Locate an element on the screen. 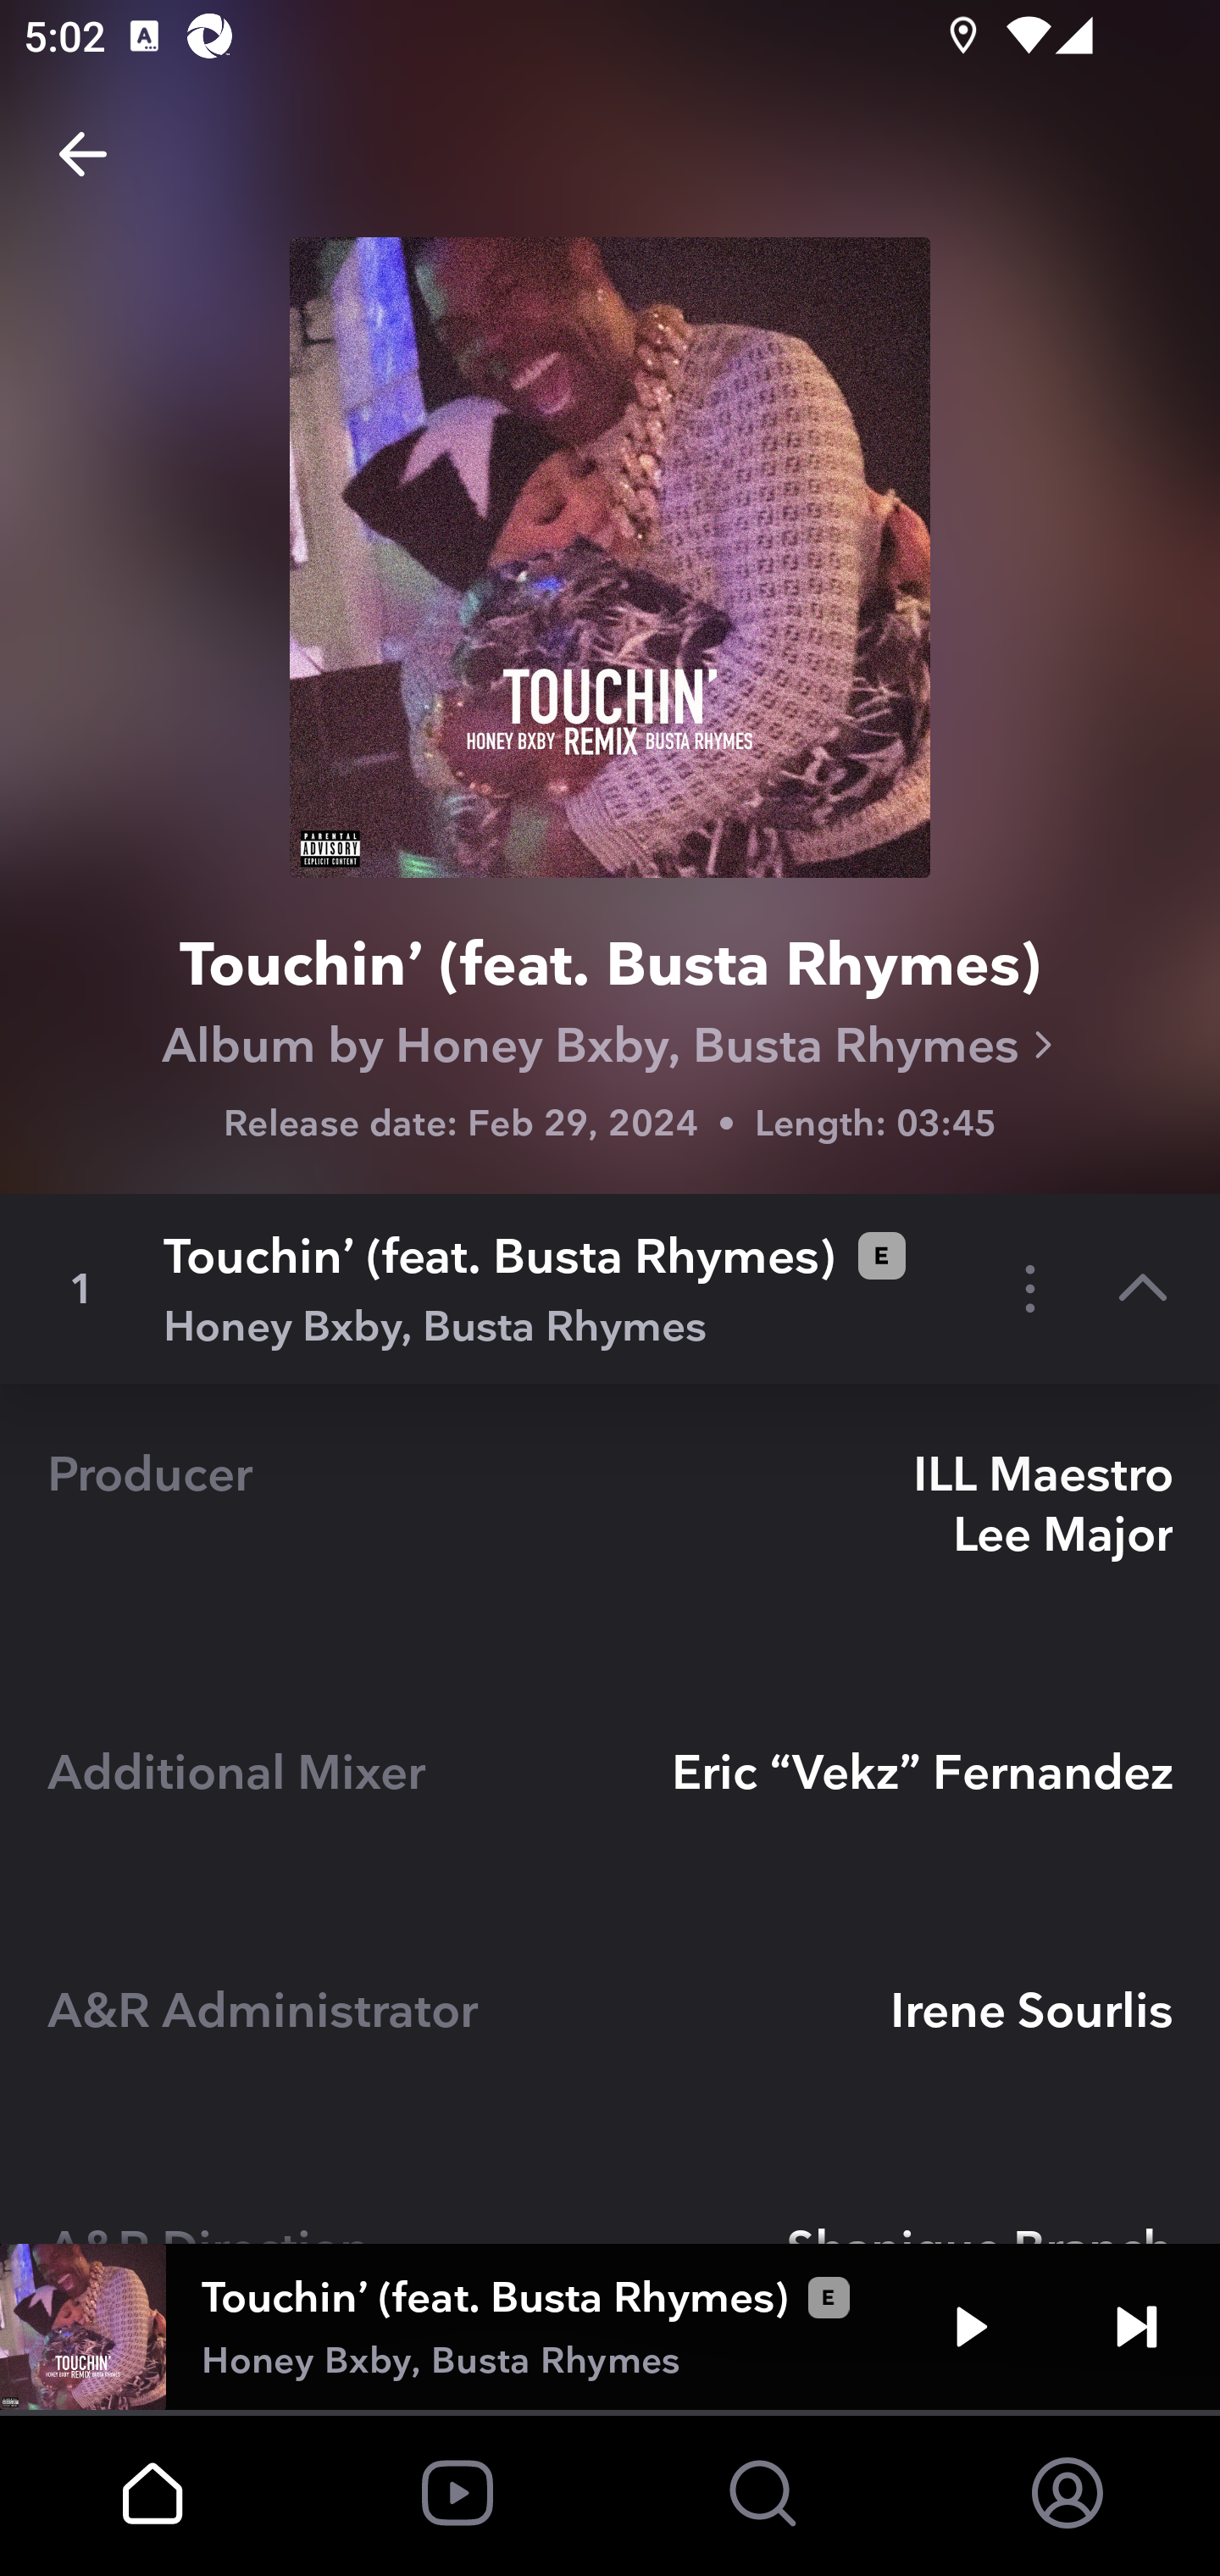 The width and height of the screenshot is (1220, 2576). Back is located at coordinates (83, 154).